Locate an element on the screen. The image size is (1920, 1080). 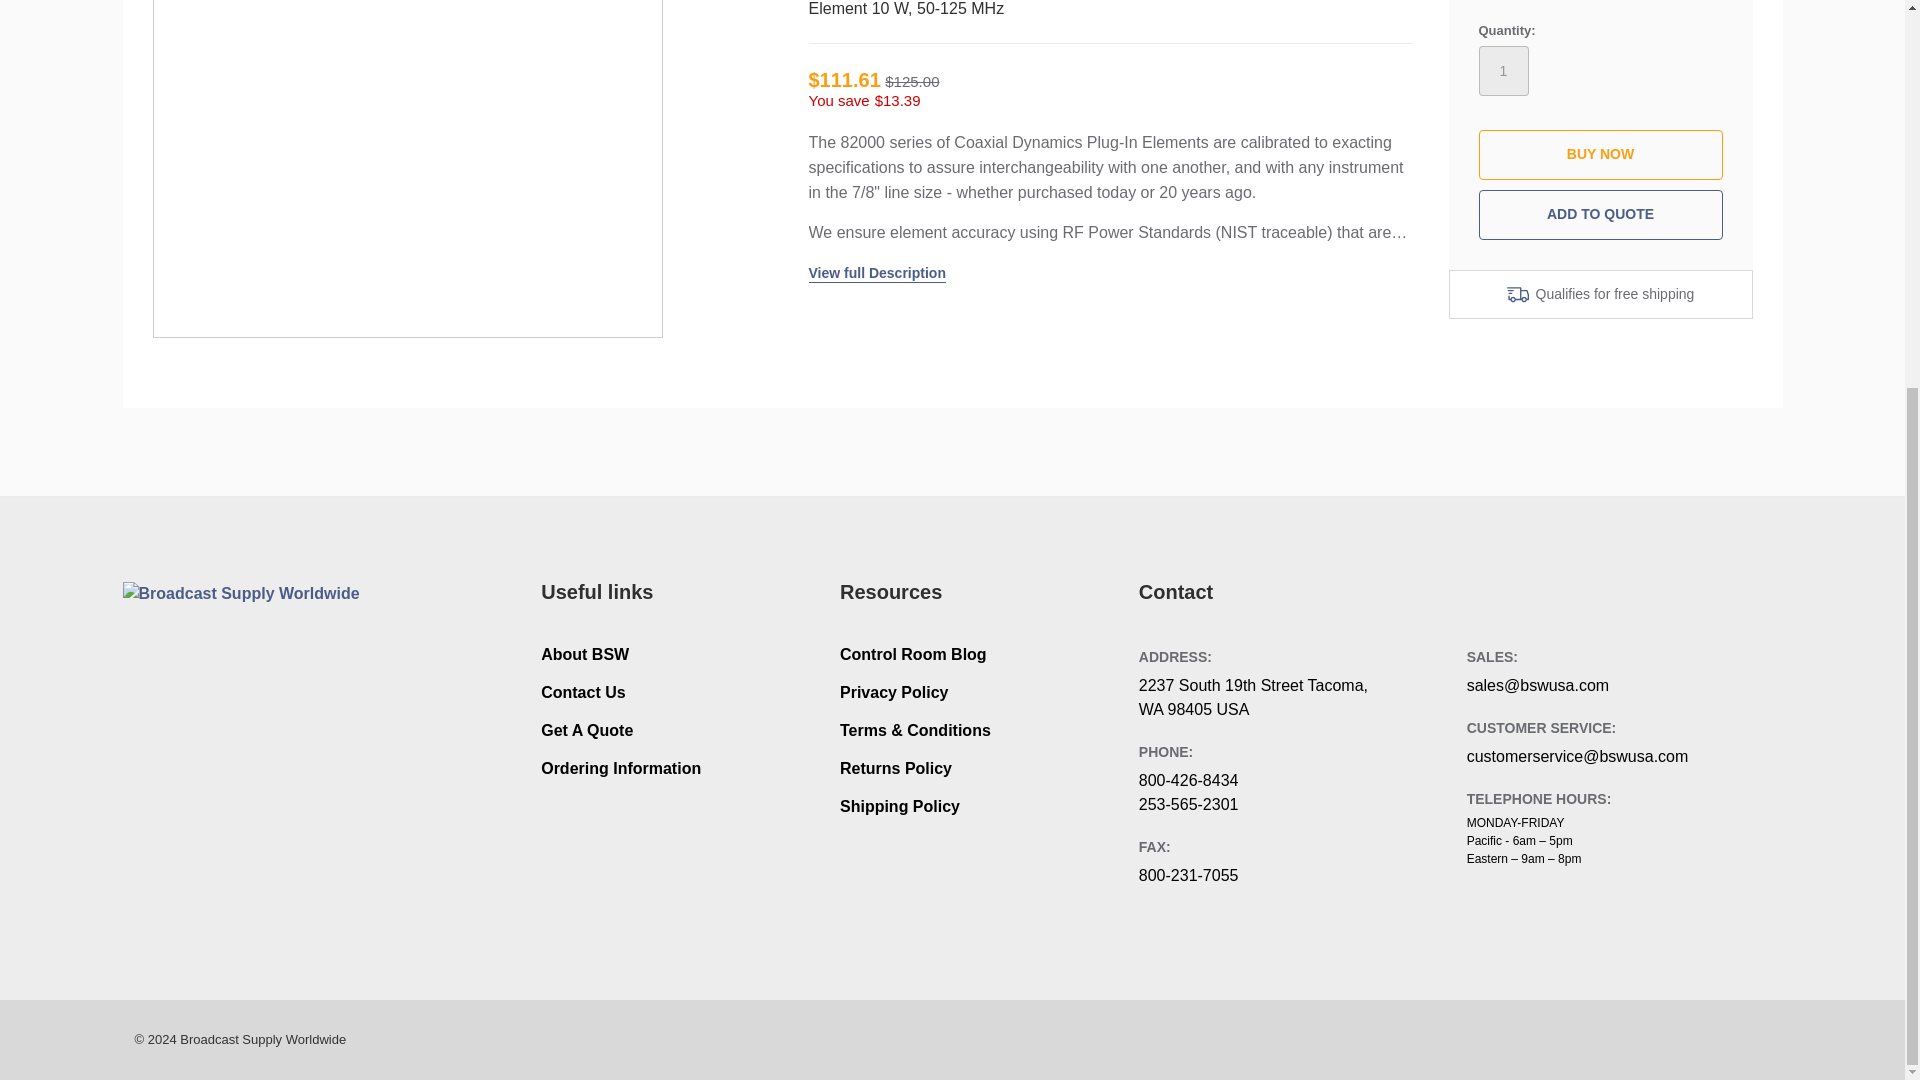
Buy Now is located at coordinates (1600, 154).